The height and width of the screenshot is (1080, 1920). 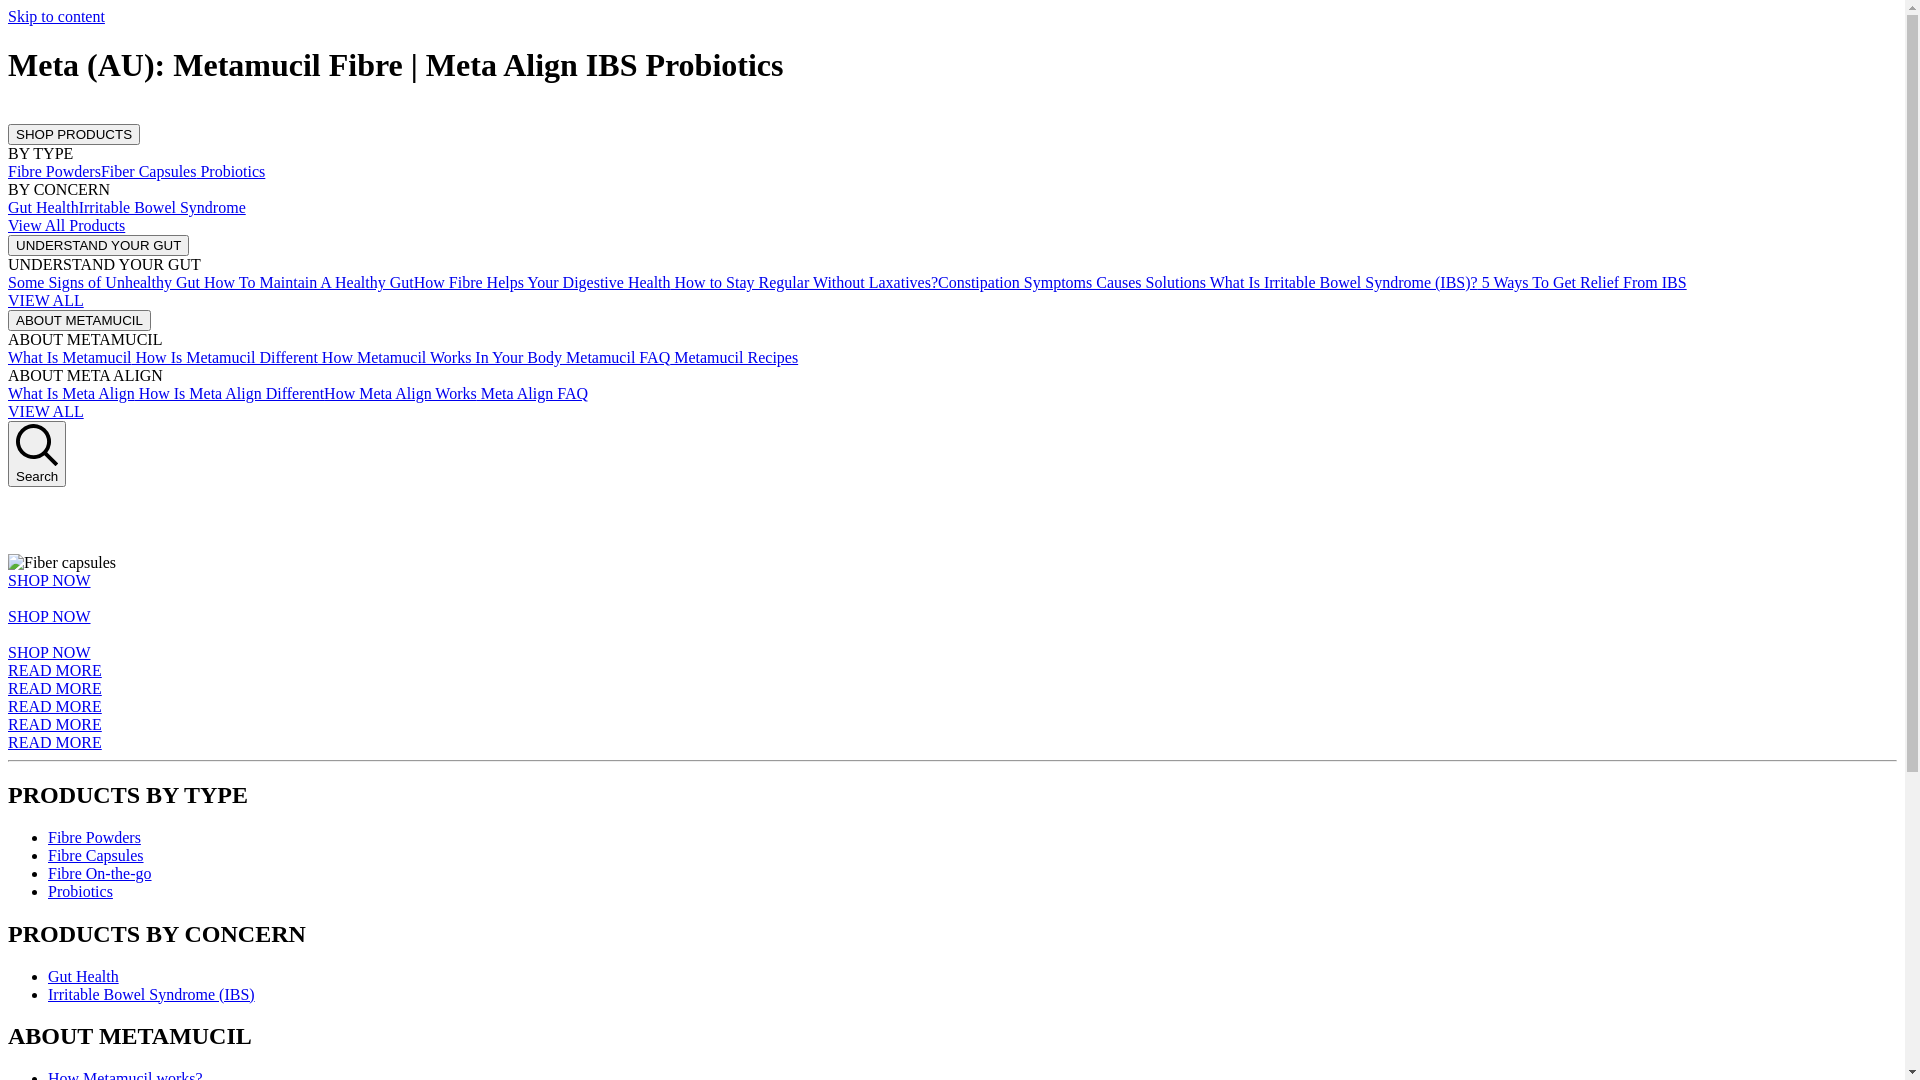 What do you see at coordinates (80, 891) in the screenshot?
I see `Probiotics` at bounding box center [80, 891].